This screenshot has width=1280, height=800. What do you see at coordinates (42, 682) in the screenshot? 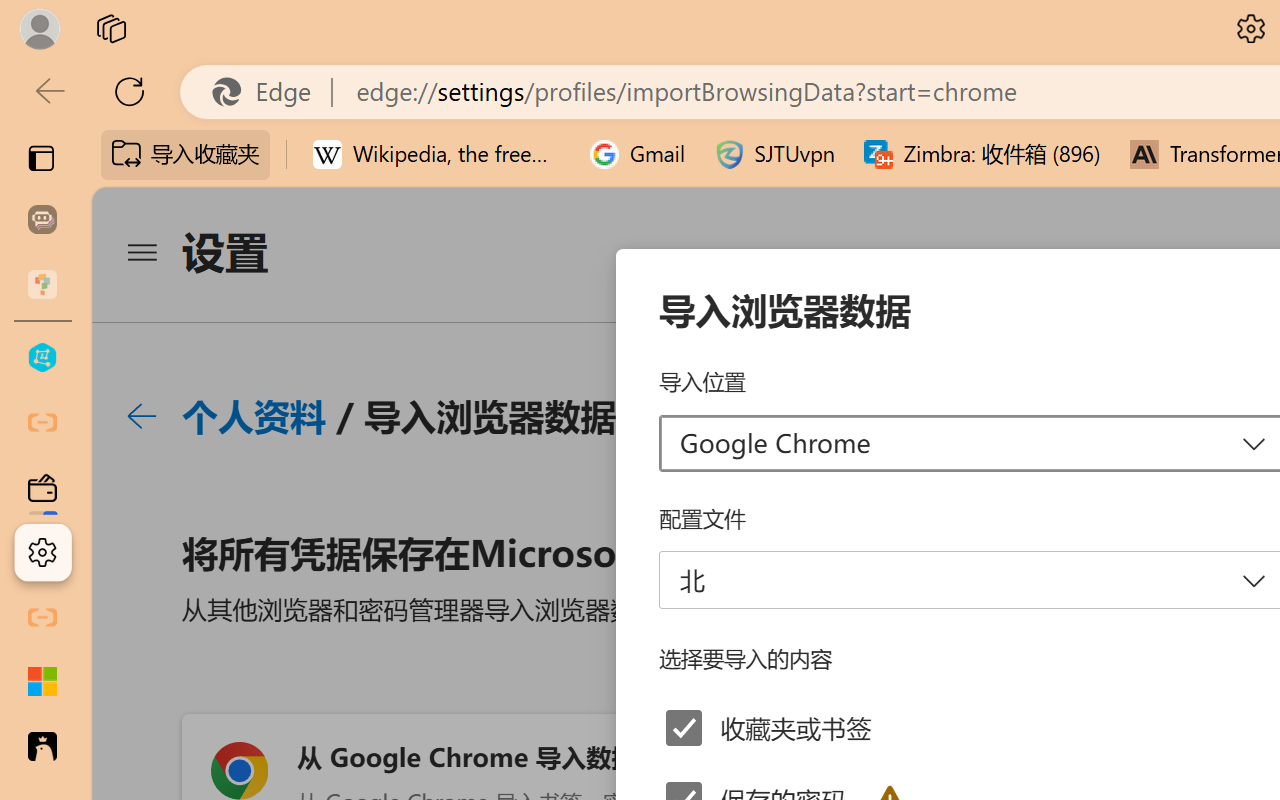
I see `Adjust indents and spacing - Microsoft Support` at bounding box center [42, 682].